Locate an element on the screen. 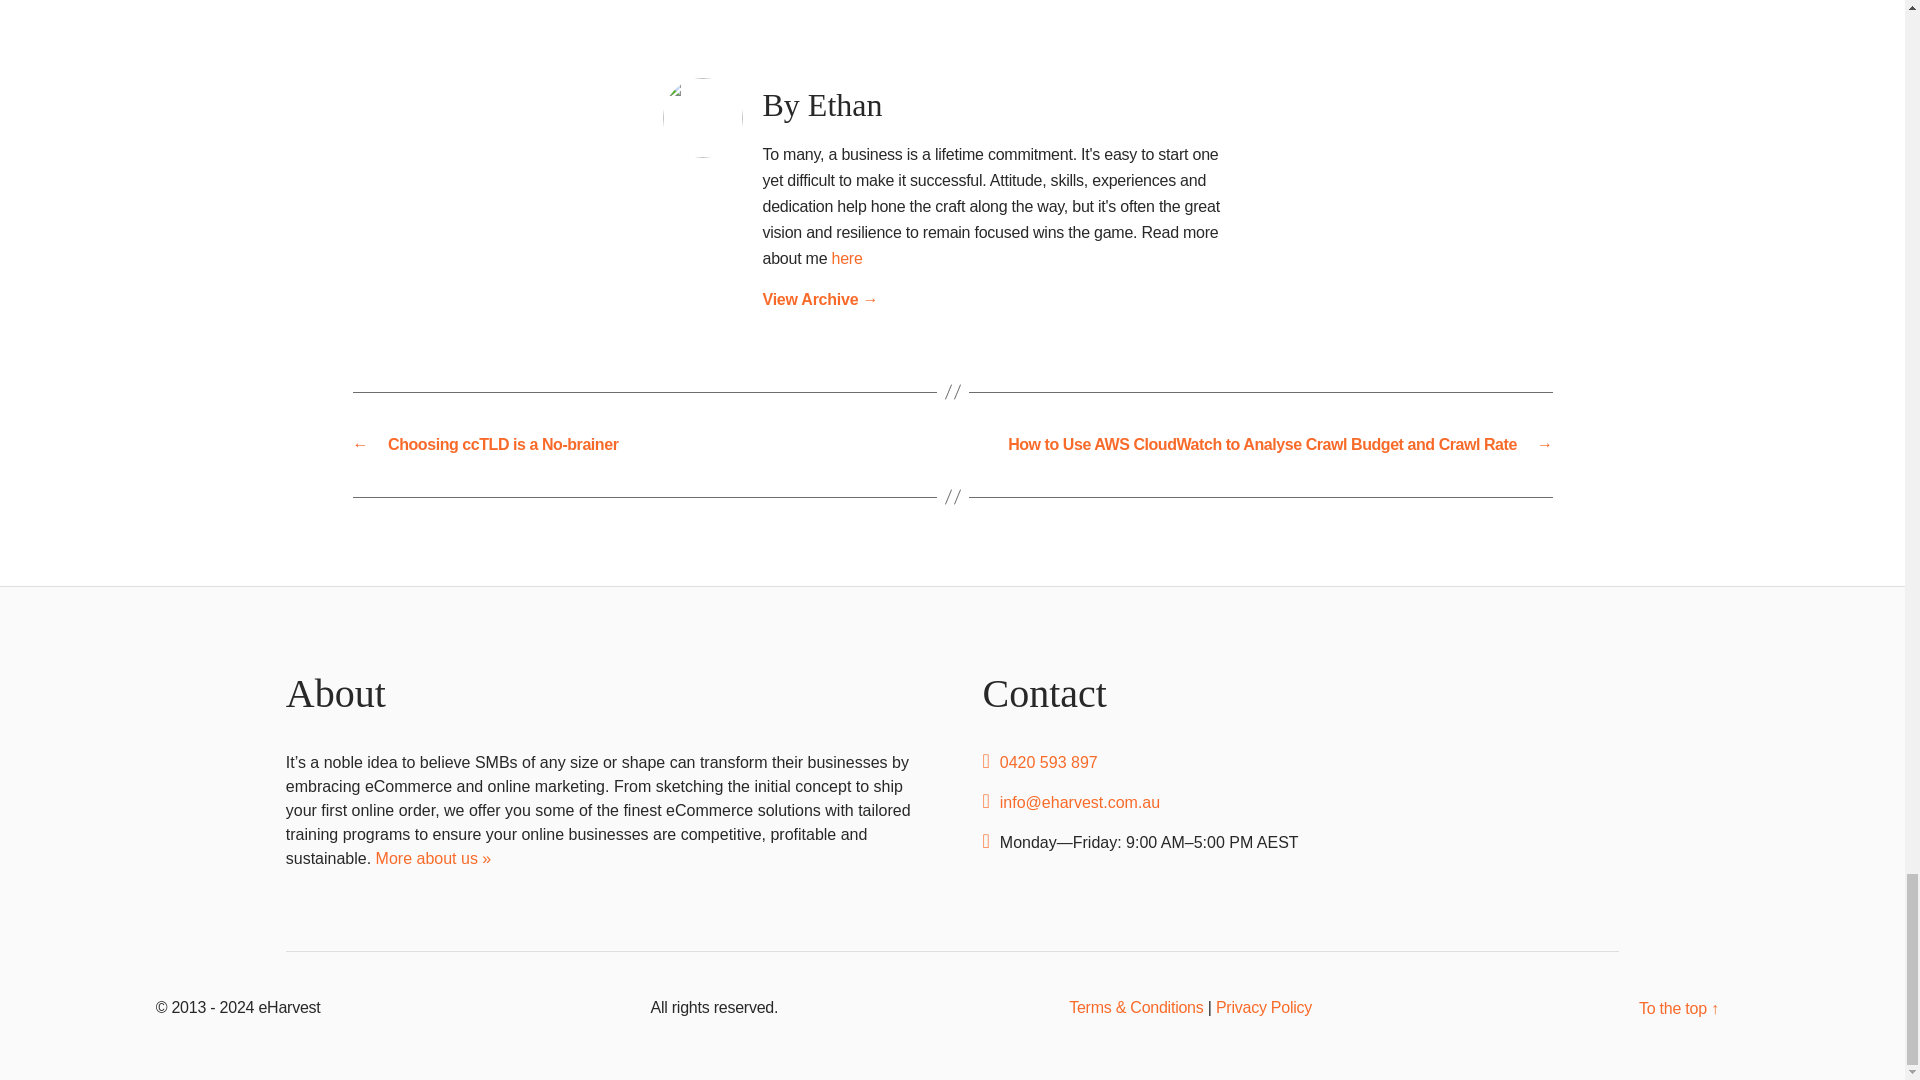 This screenshot has width=1920, height=1080. 0420 593 897 is located at coordinates (1049, 762).